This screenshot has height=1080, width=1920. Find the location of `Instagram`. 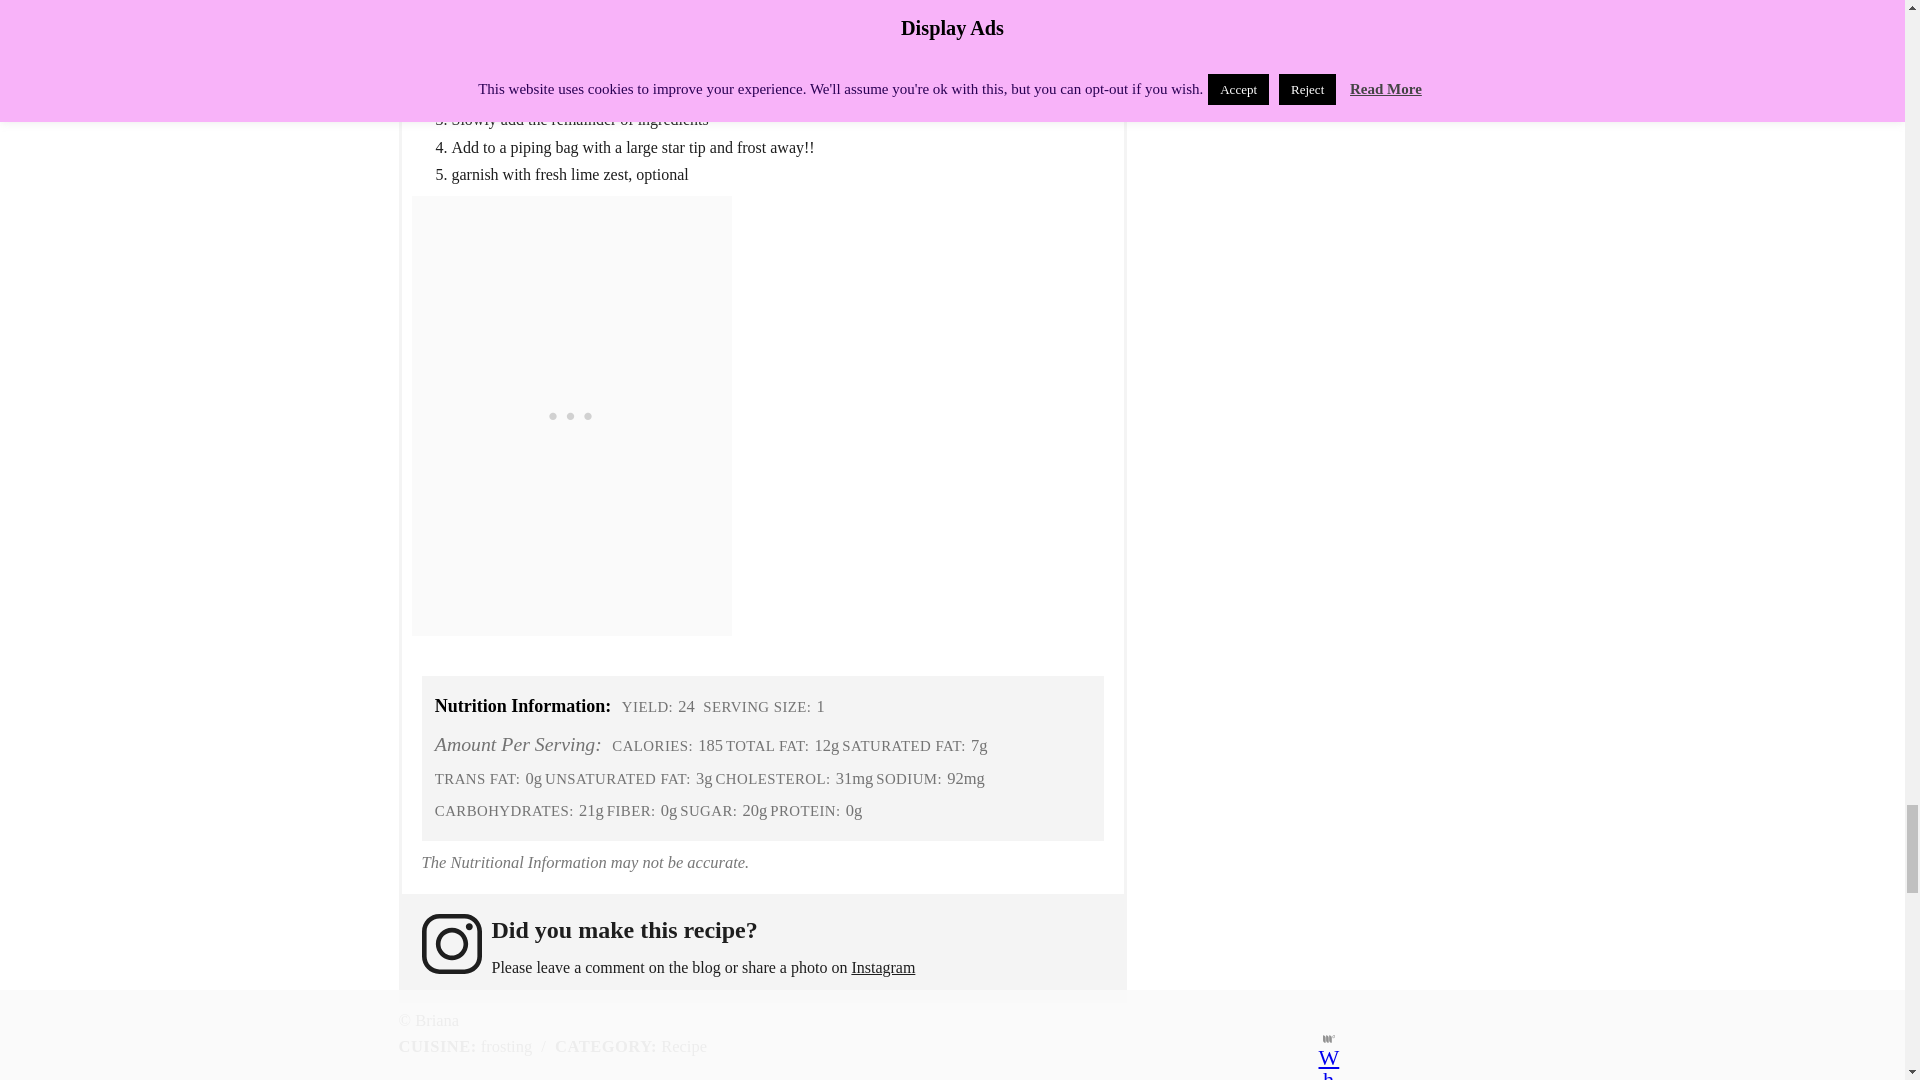

Instagram is located at coordinates (882, 968).